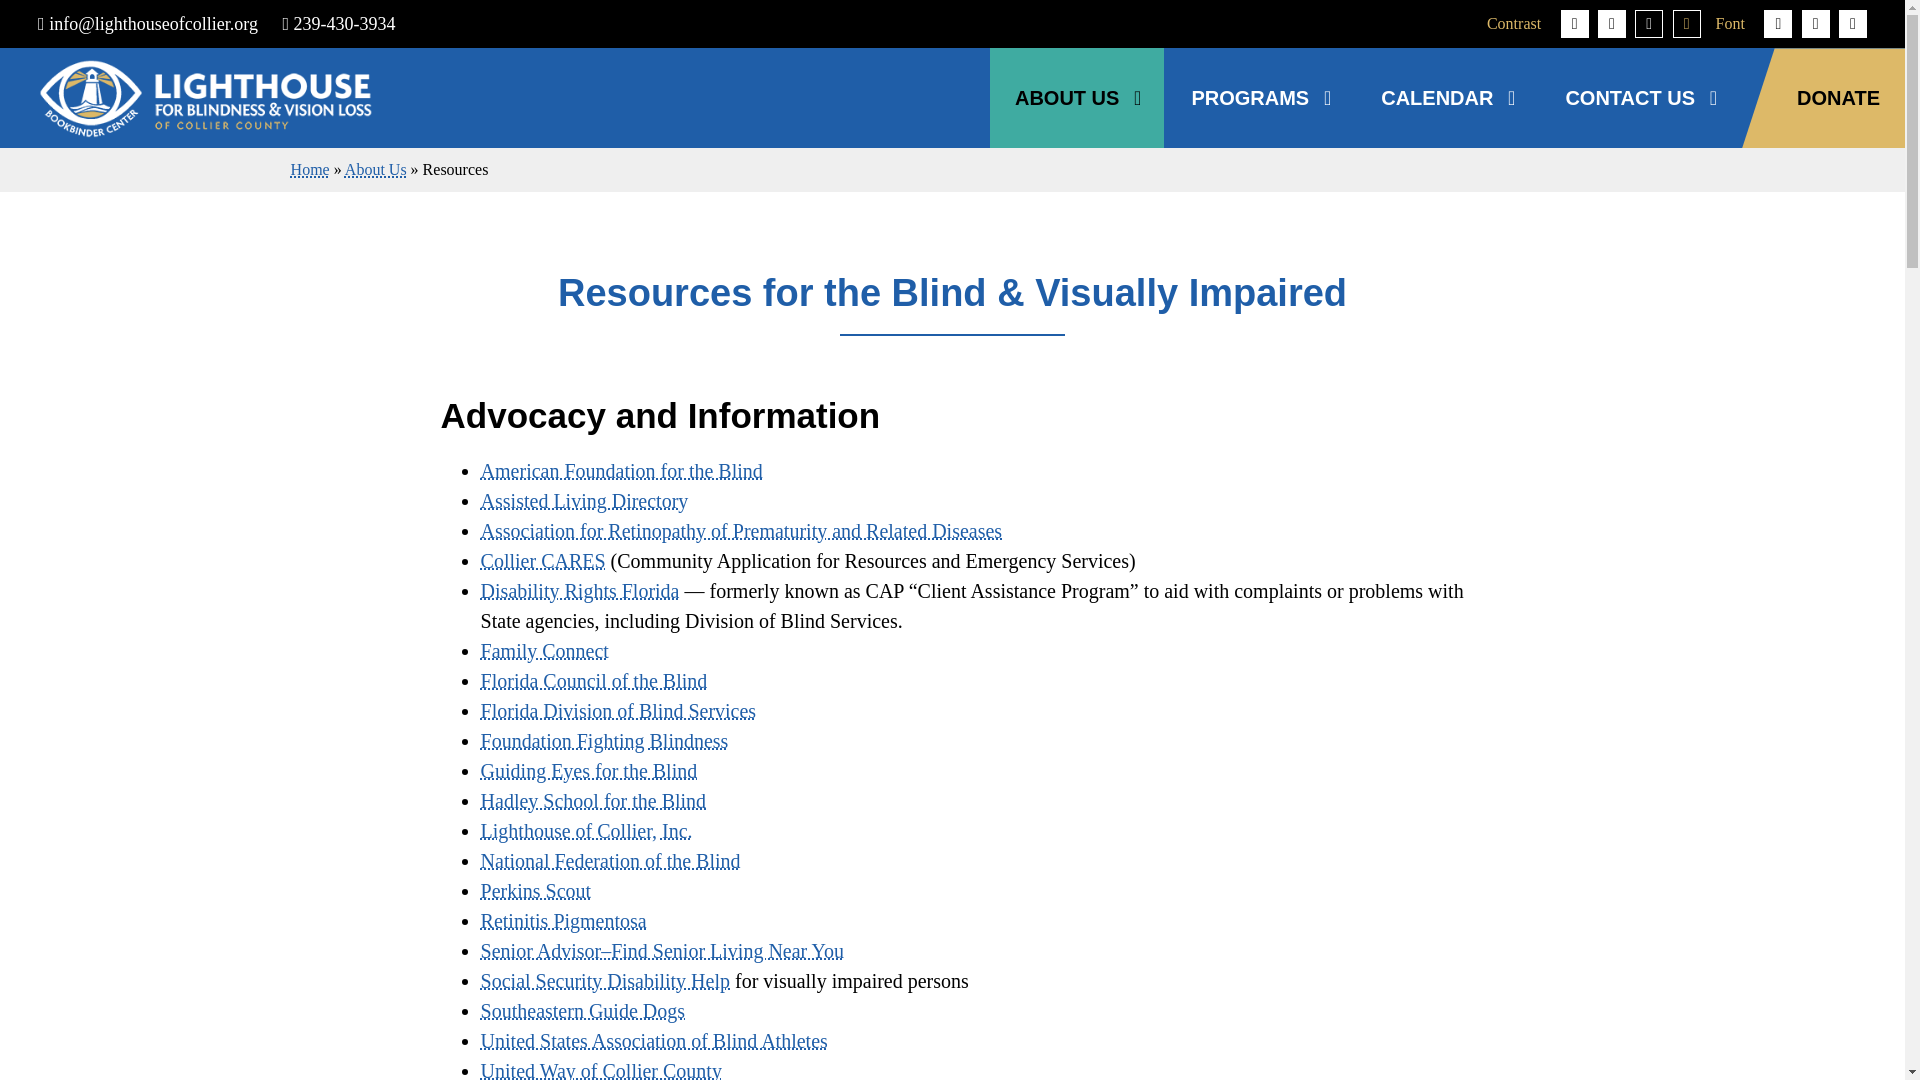 This screenshot has height=1080, width=1920. What do you see at coordinates (622, 470) in the screenshot?
I see `Opens in a new window` at bounding box center [622, 470].